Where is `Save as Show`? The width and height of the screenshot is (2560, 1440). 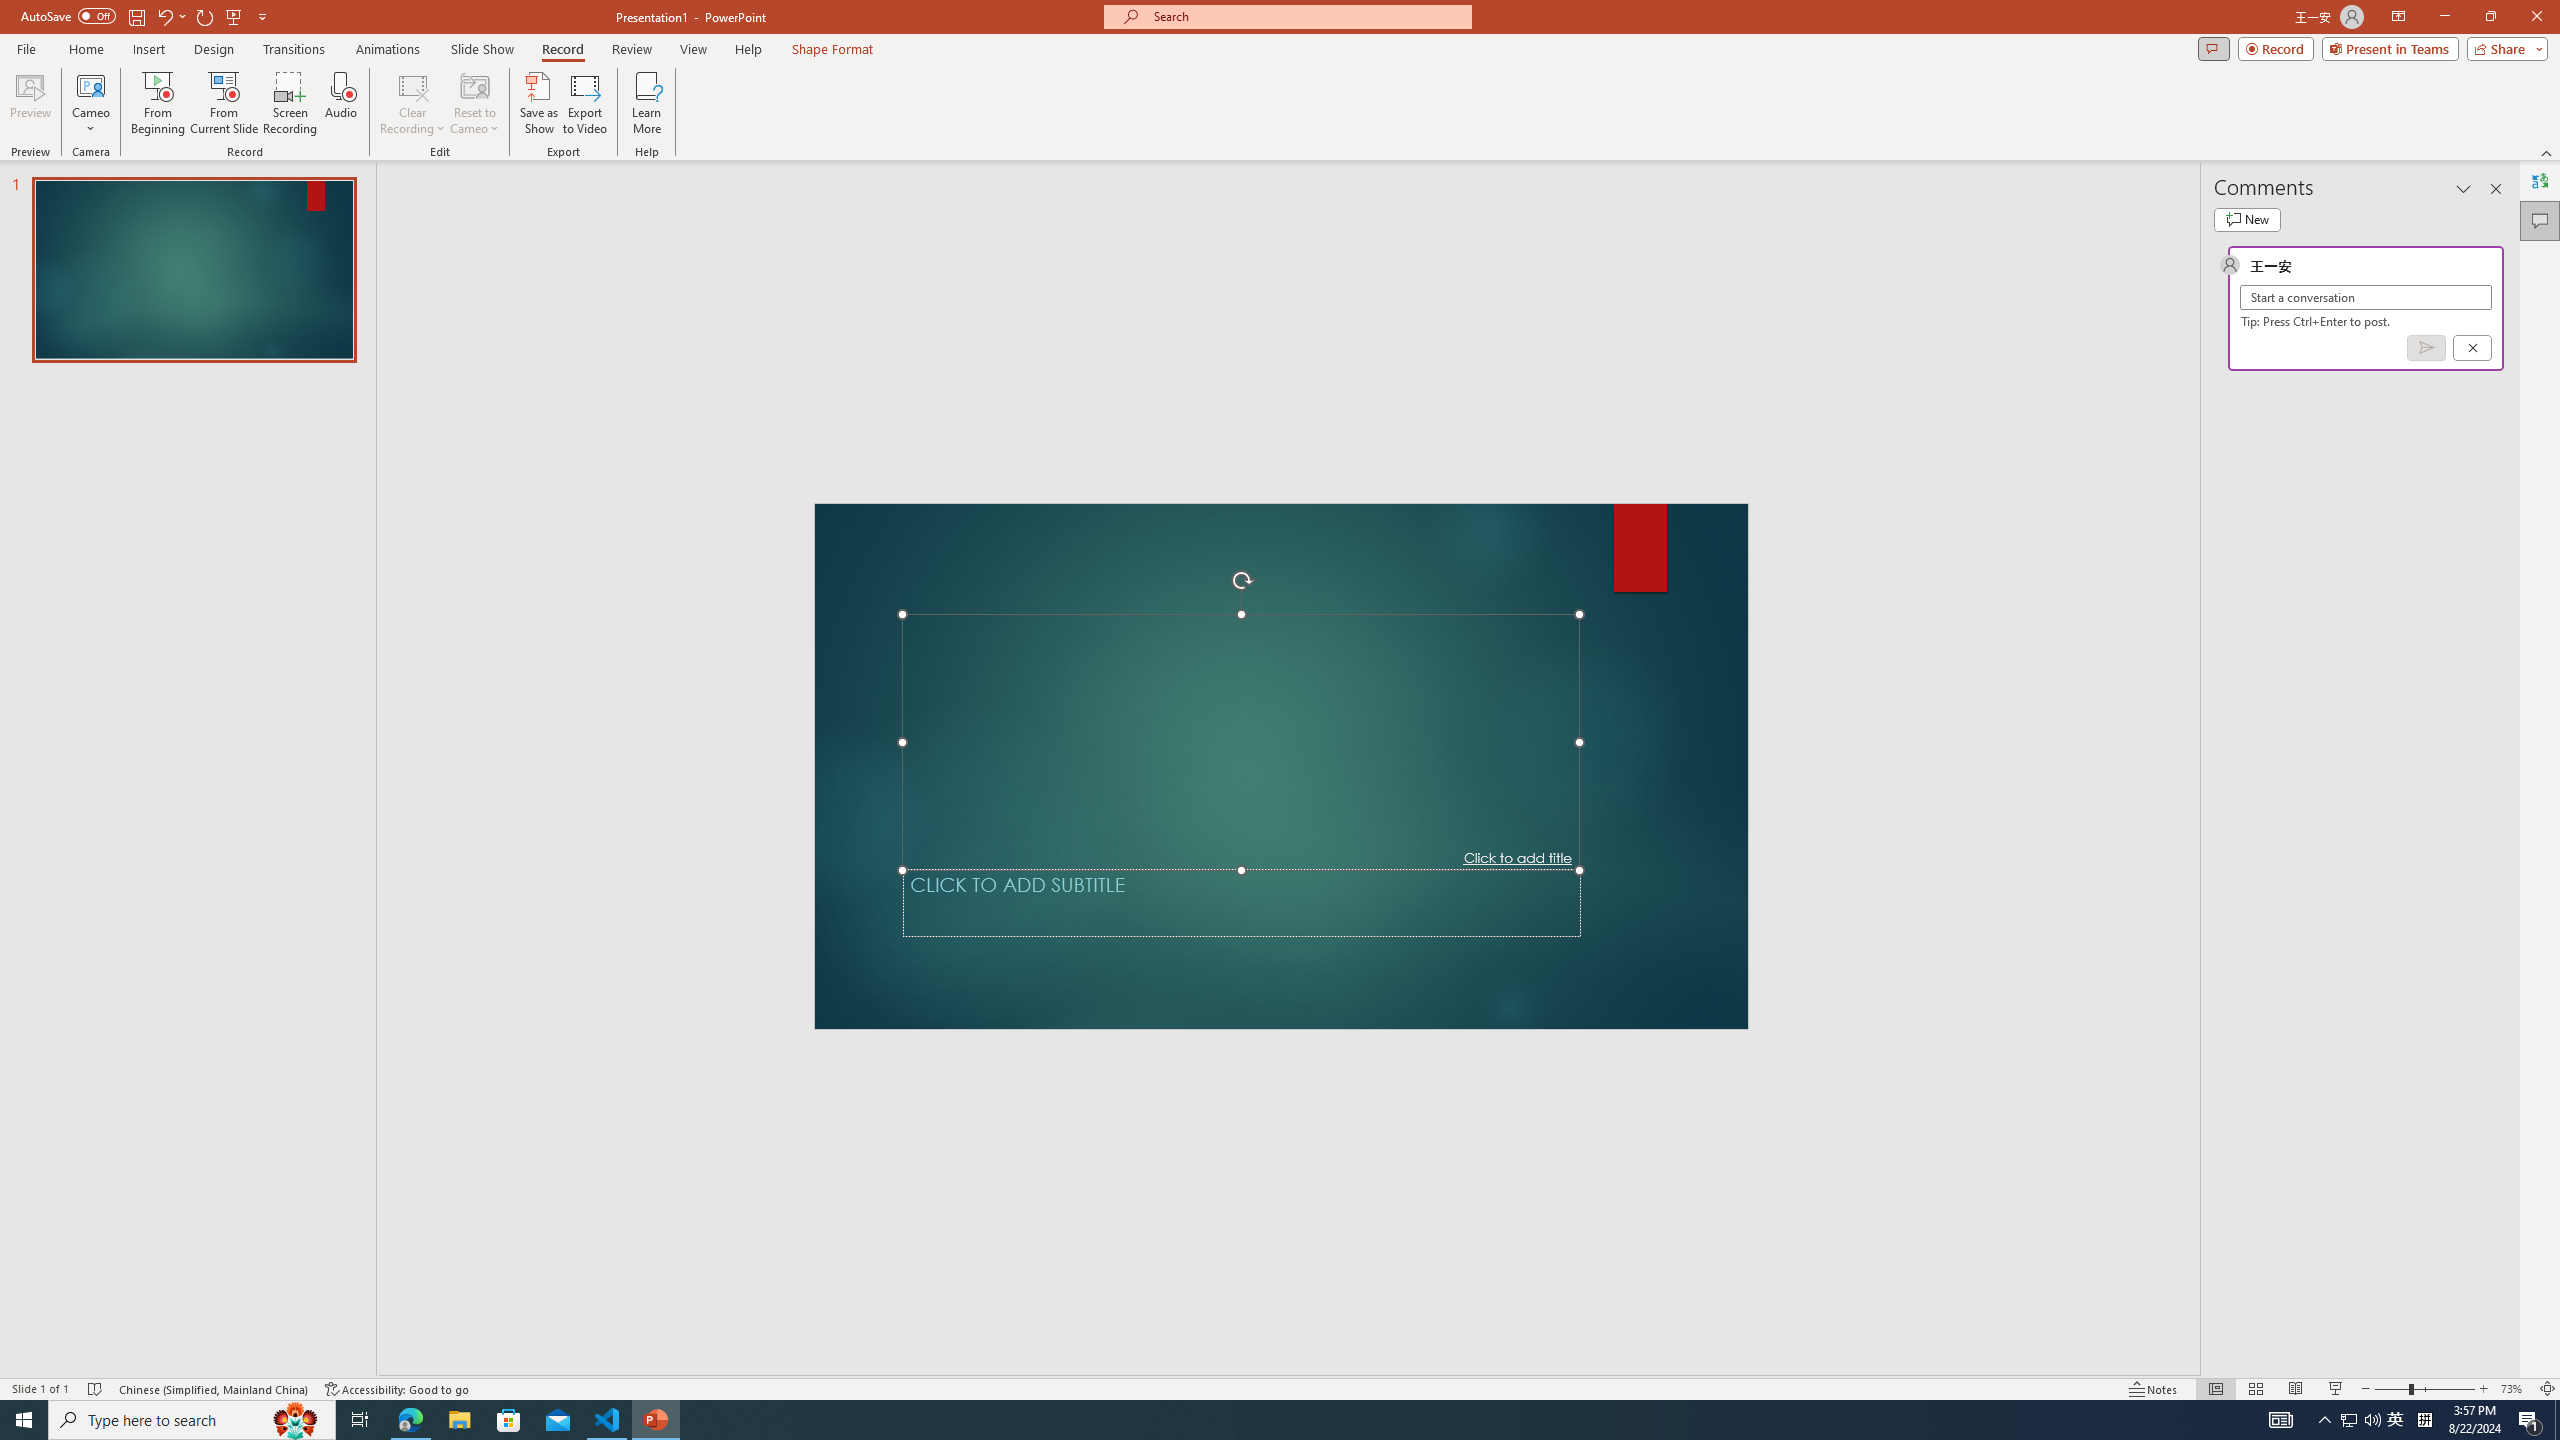 Save as Show is located at coordinates (538, 103).